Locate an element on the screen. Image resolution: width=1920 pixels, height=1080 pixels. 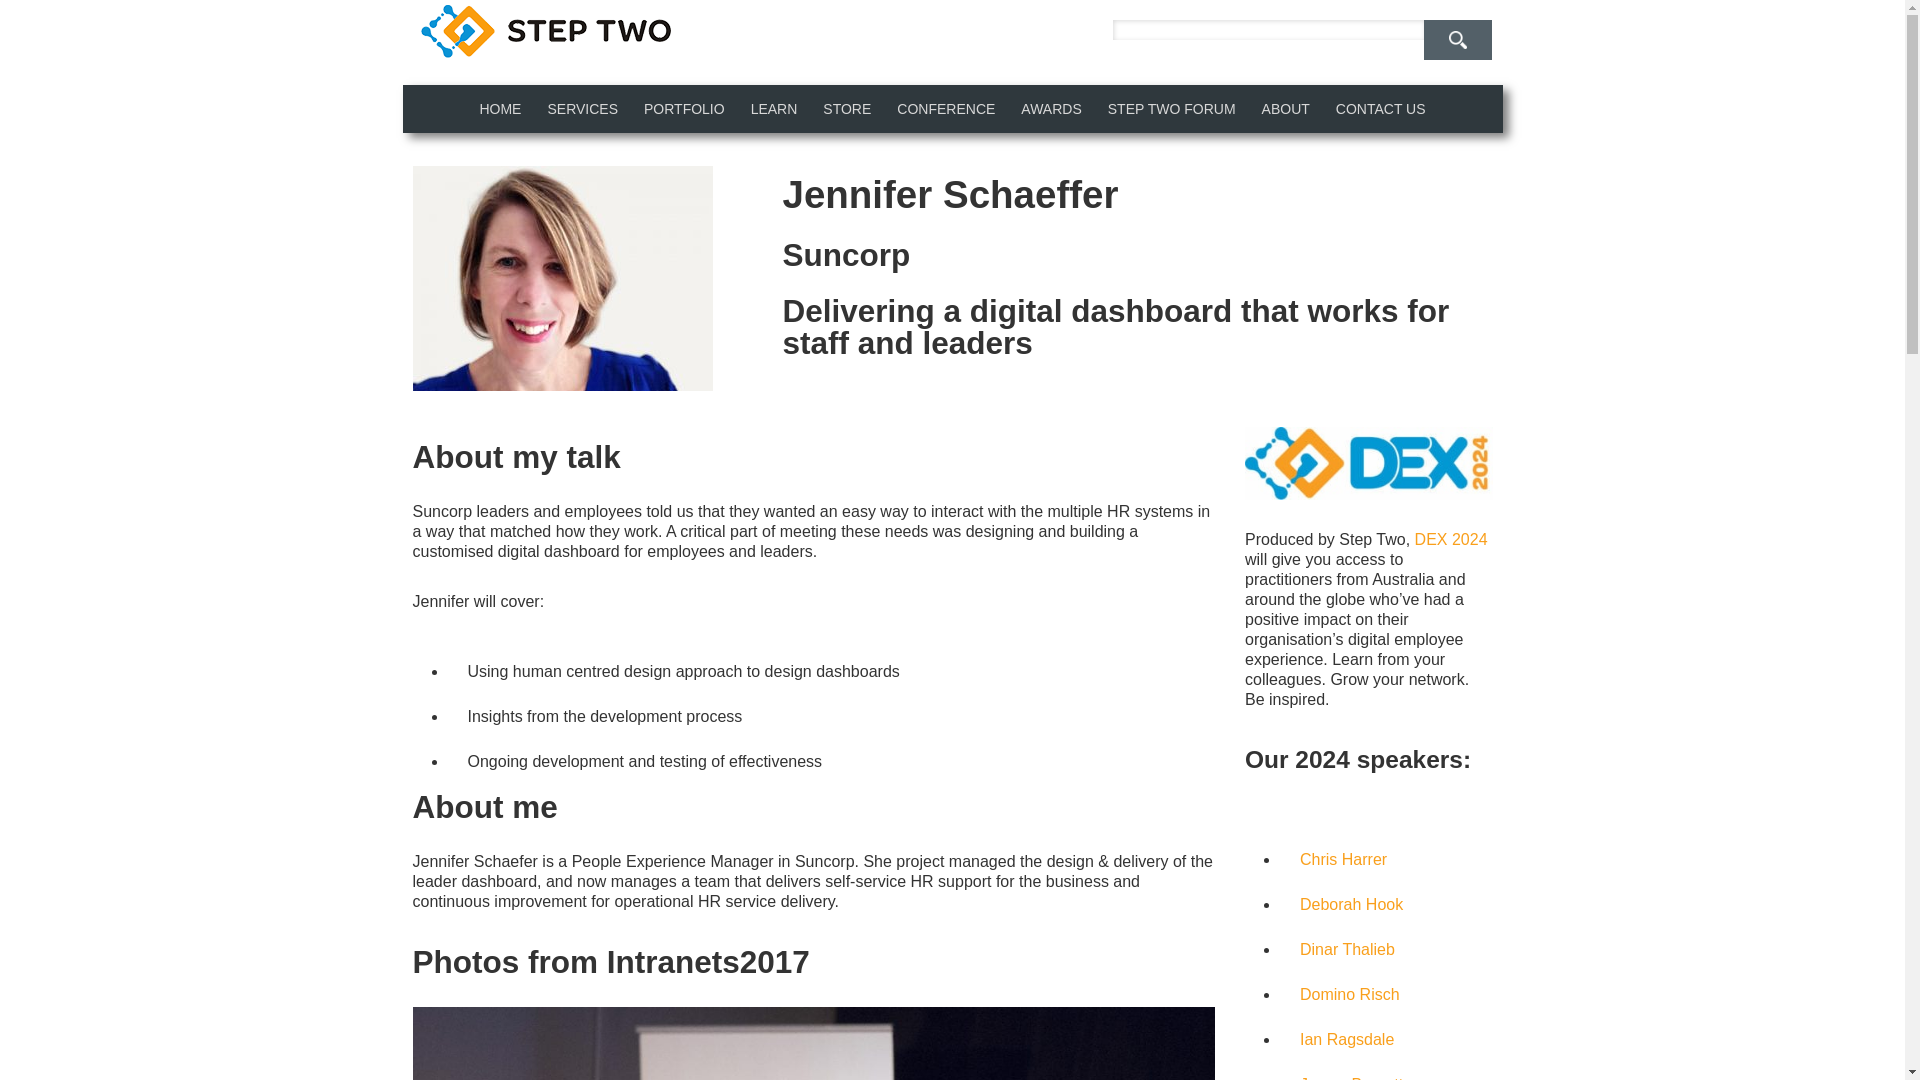
CONFERENCE is located at coordinates (946, 108).